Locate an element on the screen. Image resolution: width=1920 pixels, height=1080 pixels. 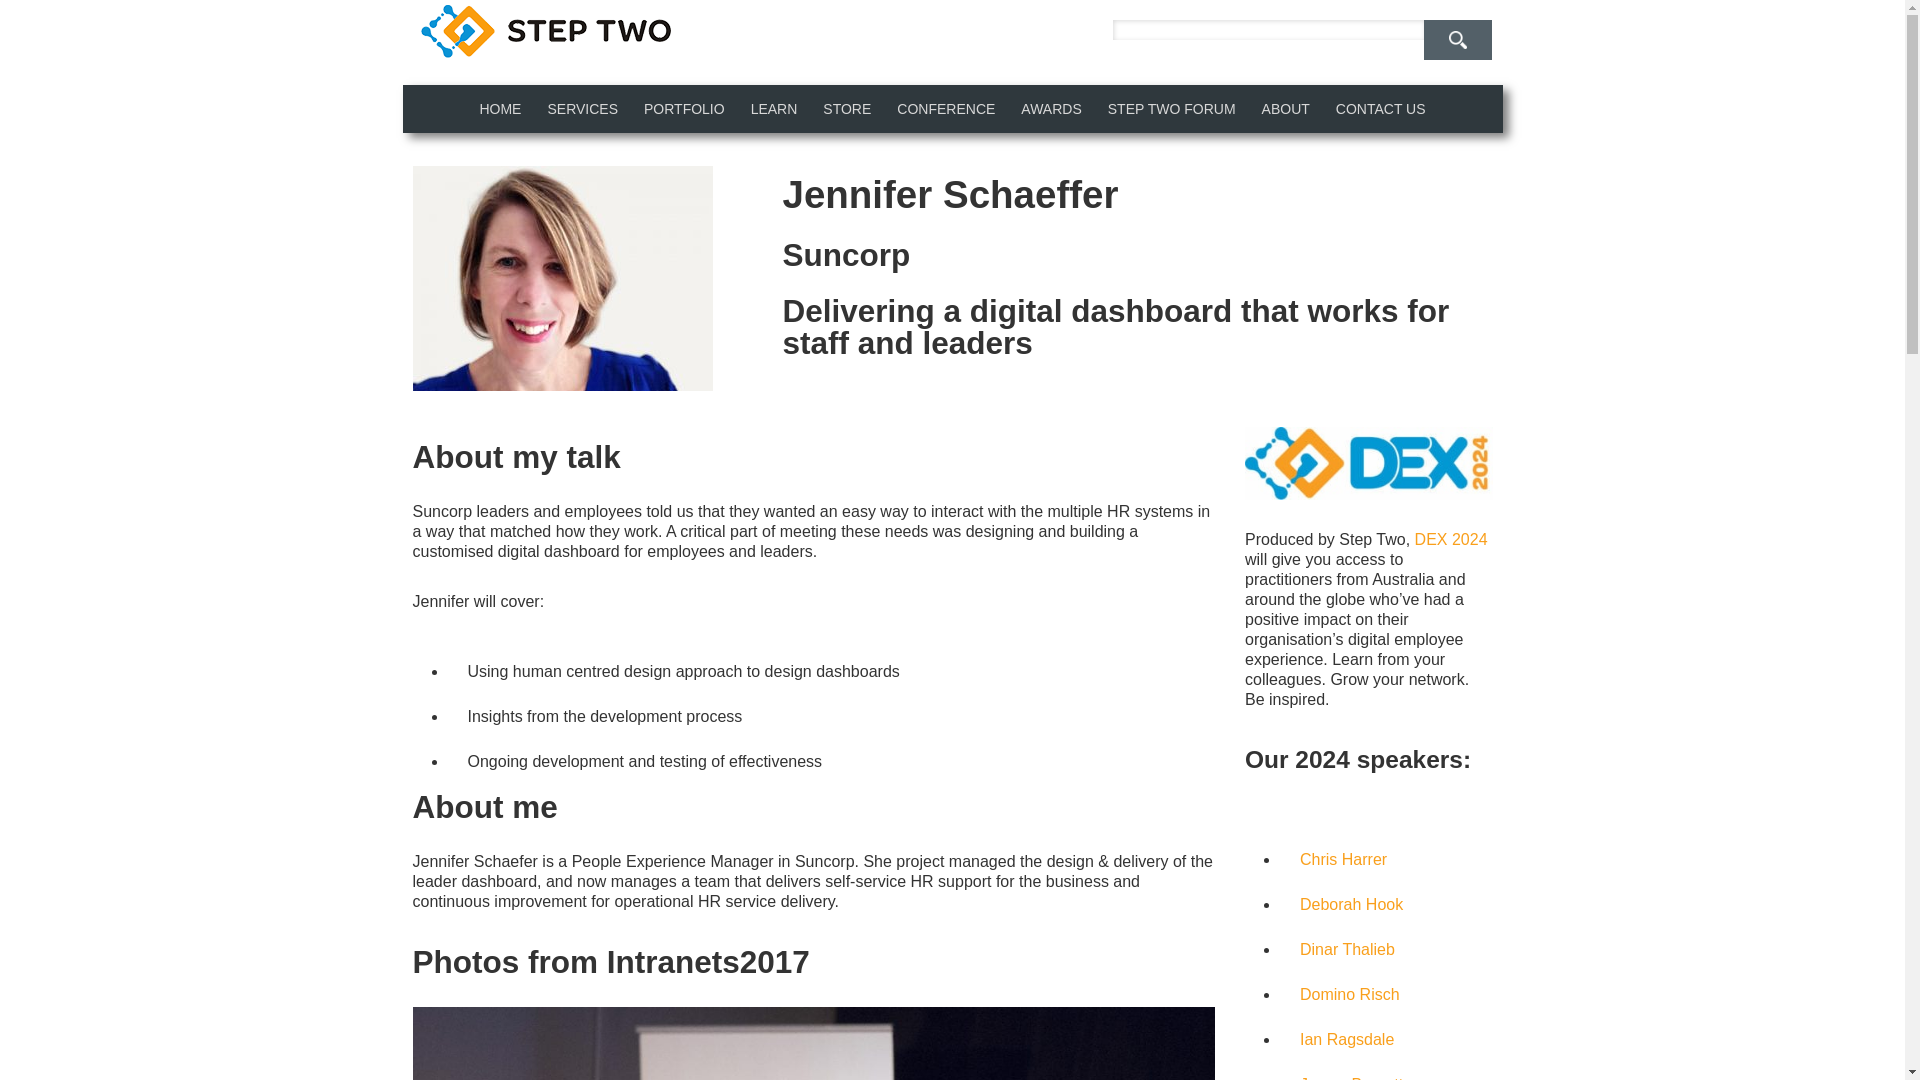
CONFERENCE is located at coordinates (946, 108).